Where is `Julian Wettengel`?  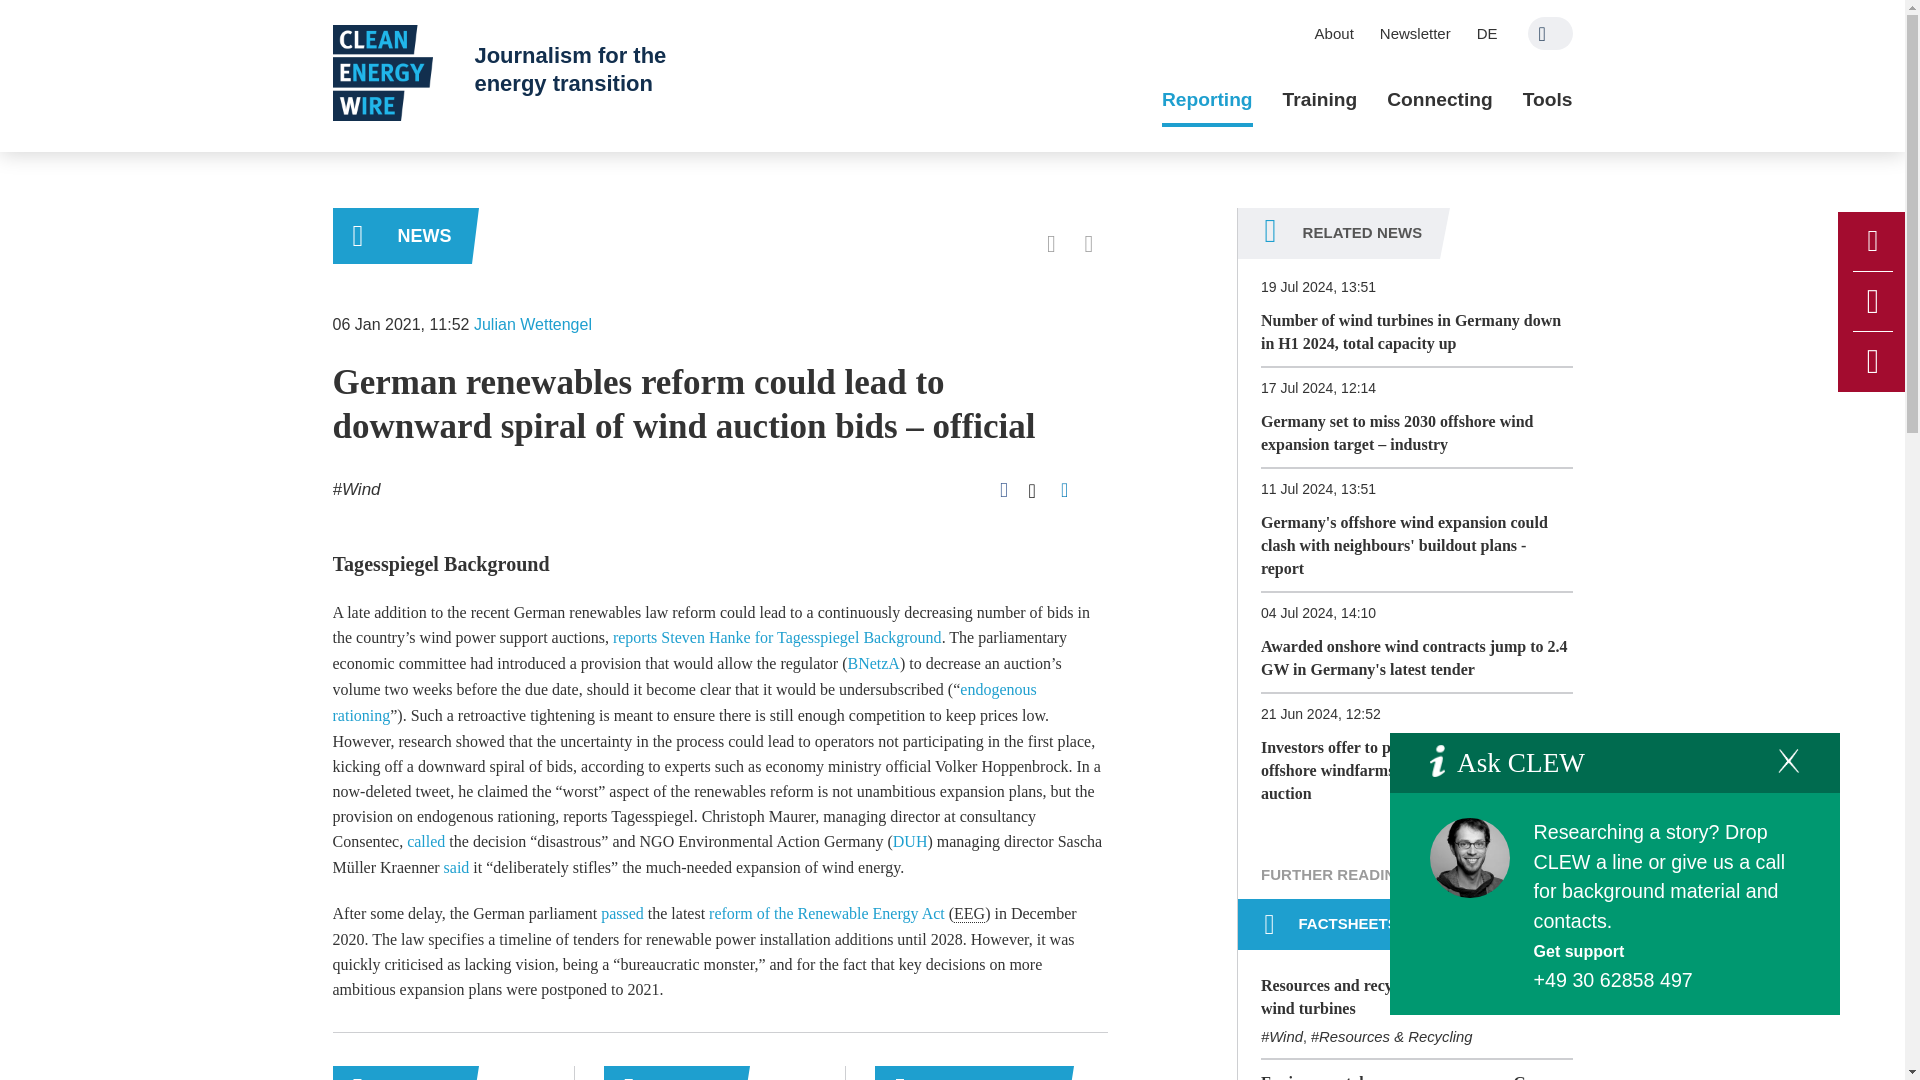 Julian Wettengel is located at coordinates (532, 324).